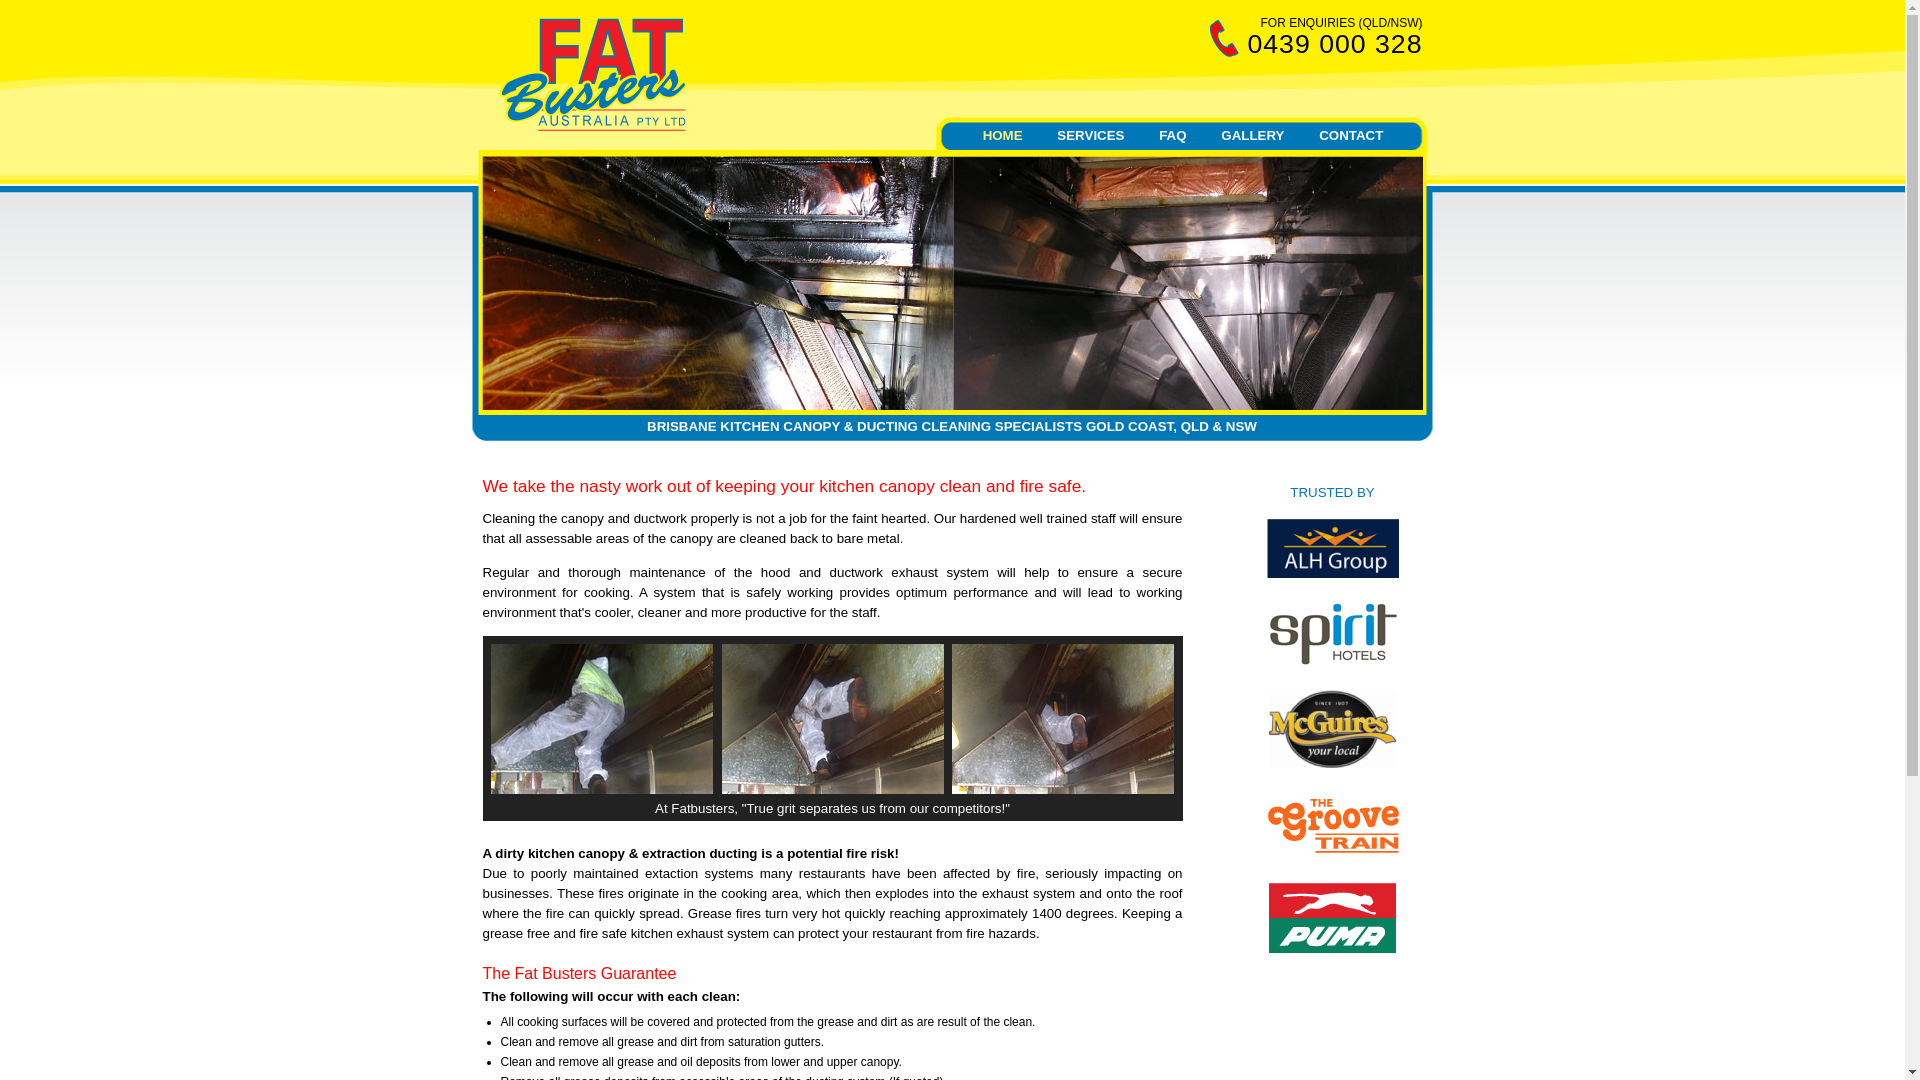 Image resolution: width=1920 pixels, height=1080 pixels. Describe the element at coordinates (592, 126) in the screenshot. I see `Fat Busters Canopy & Ducting Cleaning Specialists` at that location.